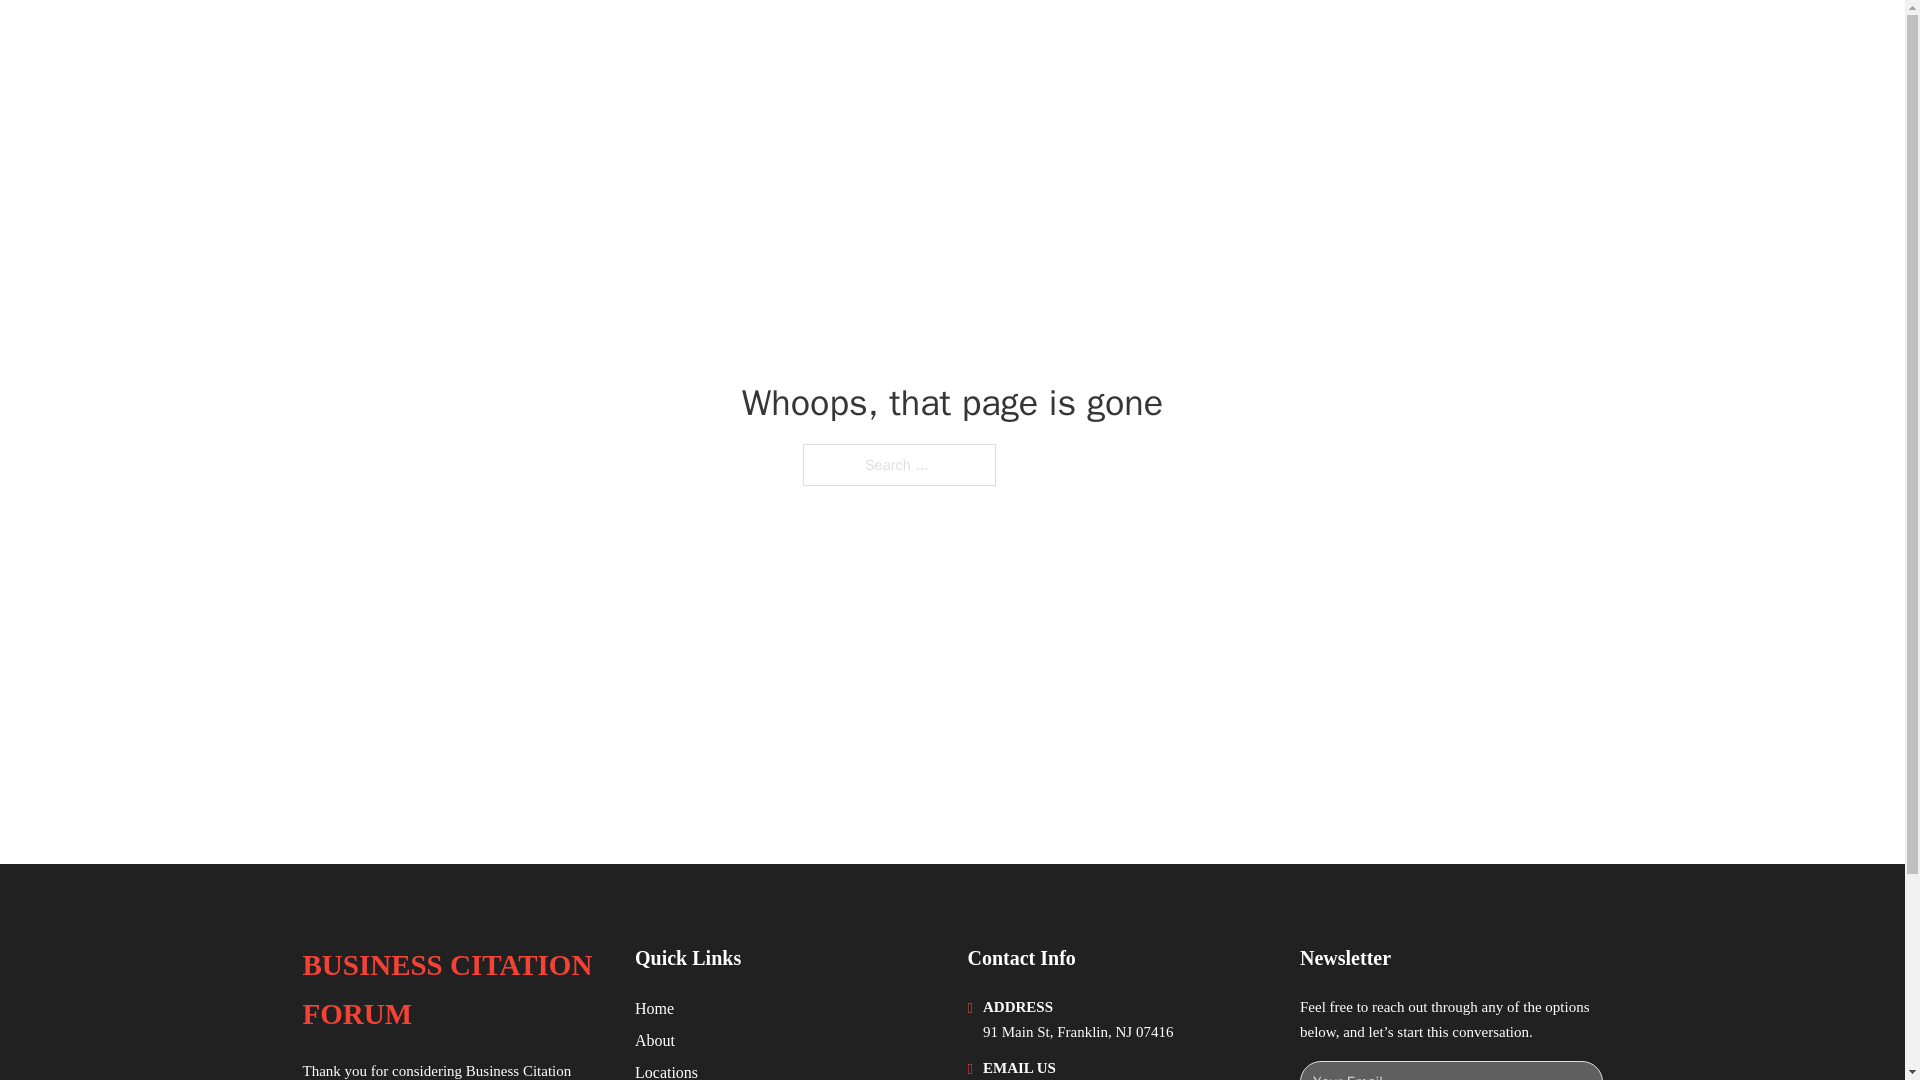 The width and height of the screenshot is (1920, 1080). I want to click on About, so click(655, 1040).